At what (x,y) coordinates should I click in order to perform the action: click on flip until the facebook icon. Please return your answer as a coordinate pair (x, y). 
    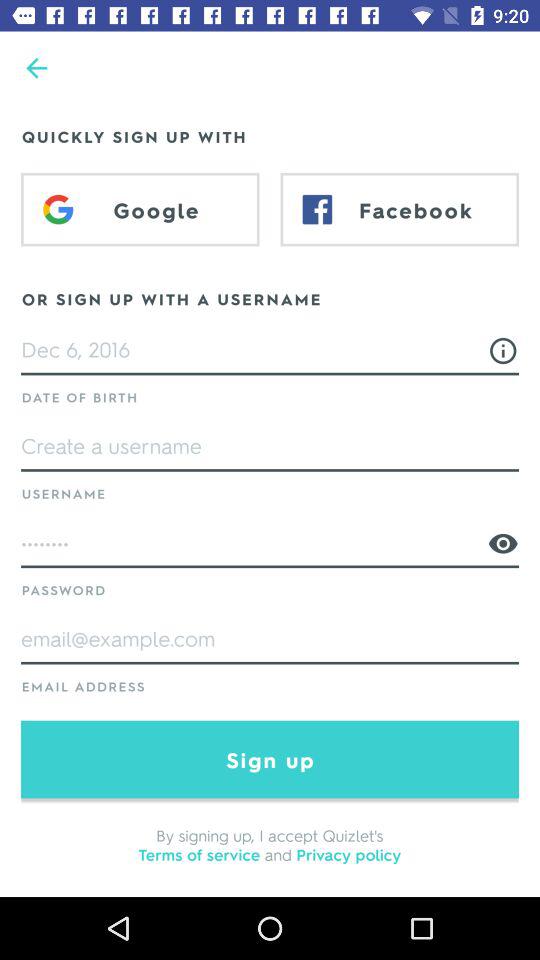
    Looking at the image, I should click on (400, 209).